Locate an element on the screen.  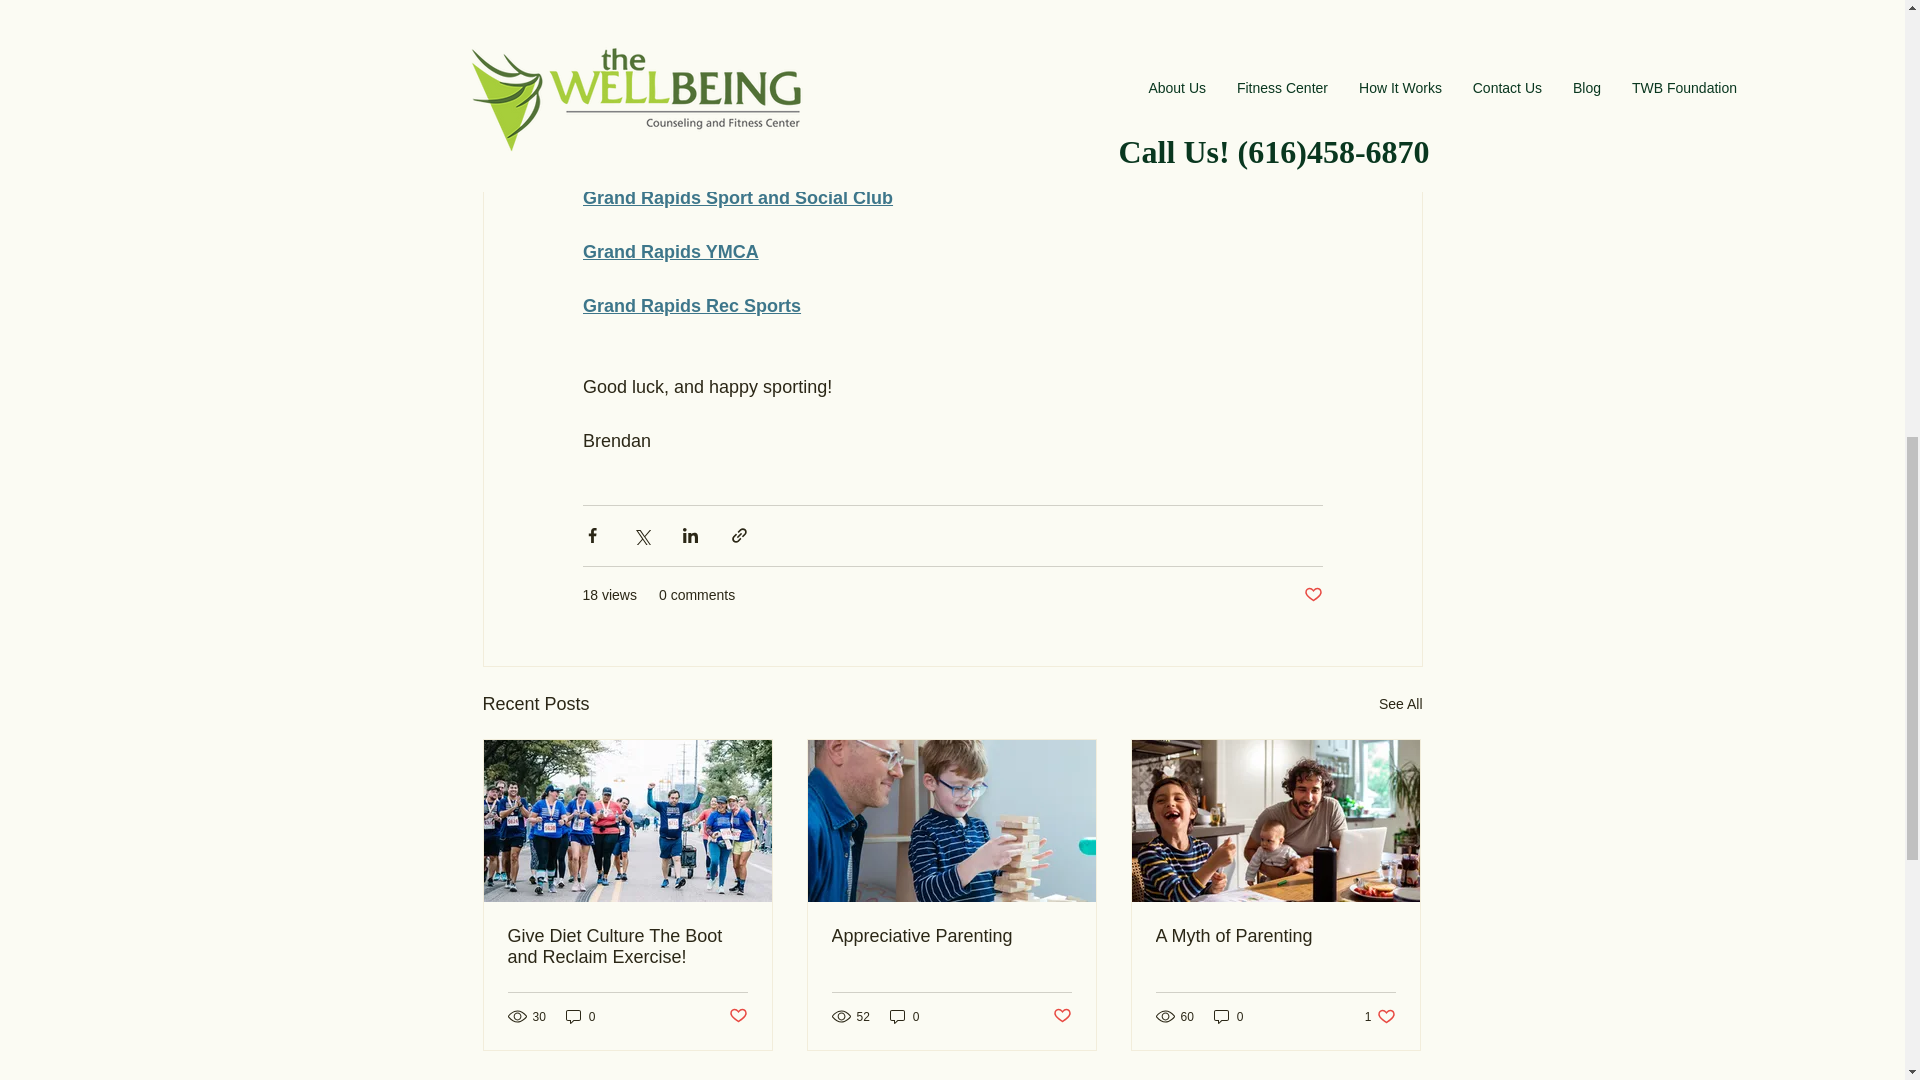
Appreciative Parenting is located at coordinates (951, 936).